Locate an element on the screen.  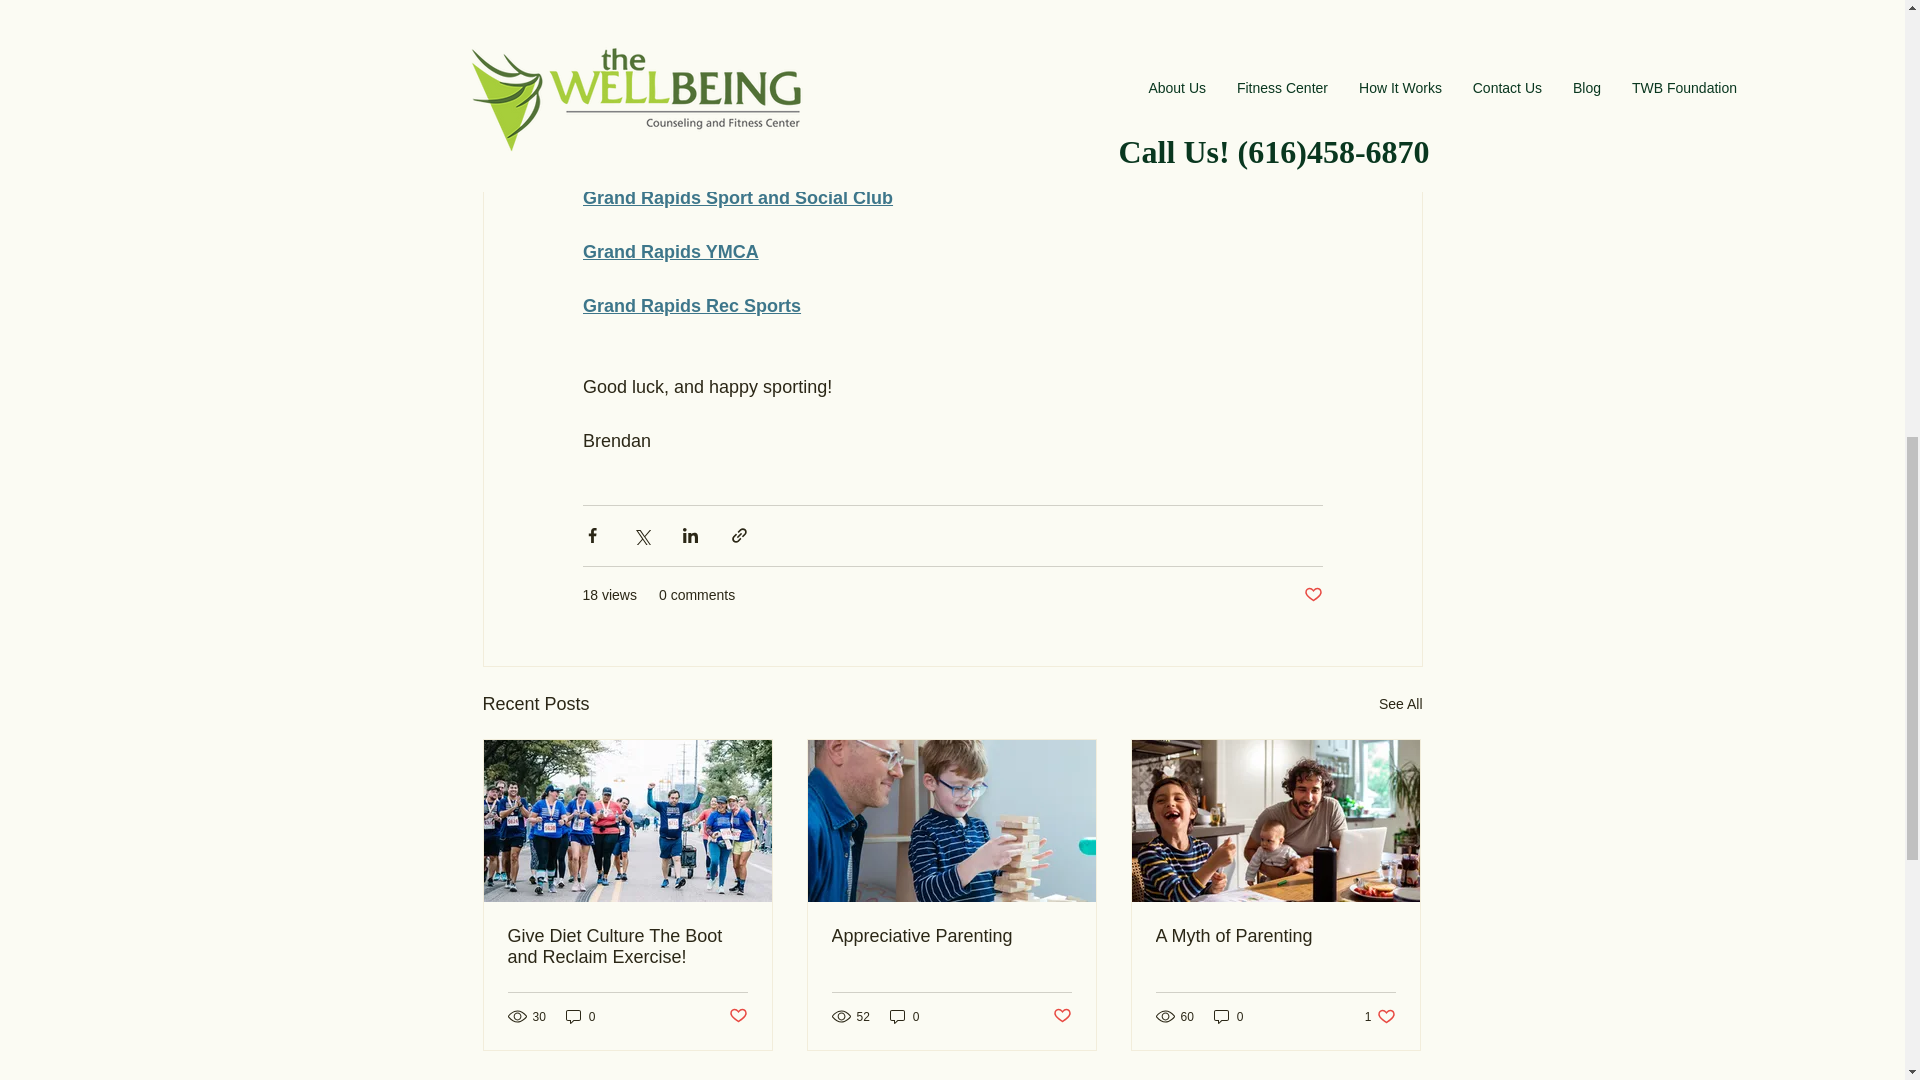
Appreciative Parenting is located at coordinates (951, 936).